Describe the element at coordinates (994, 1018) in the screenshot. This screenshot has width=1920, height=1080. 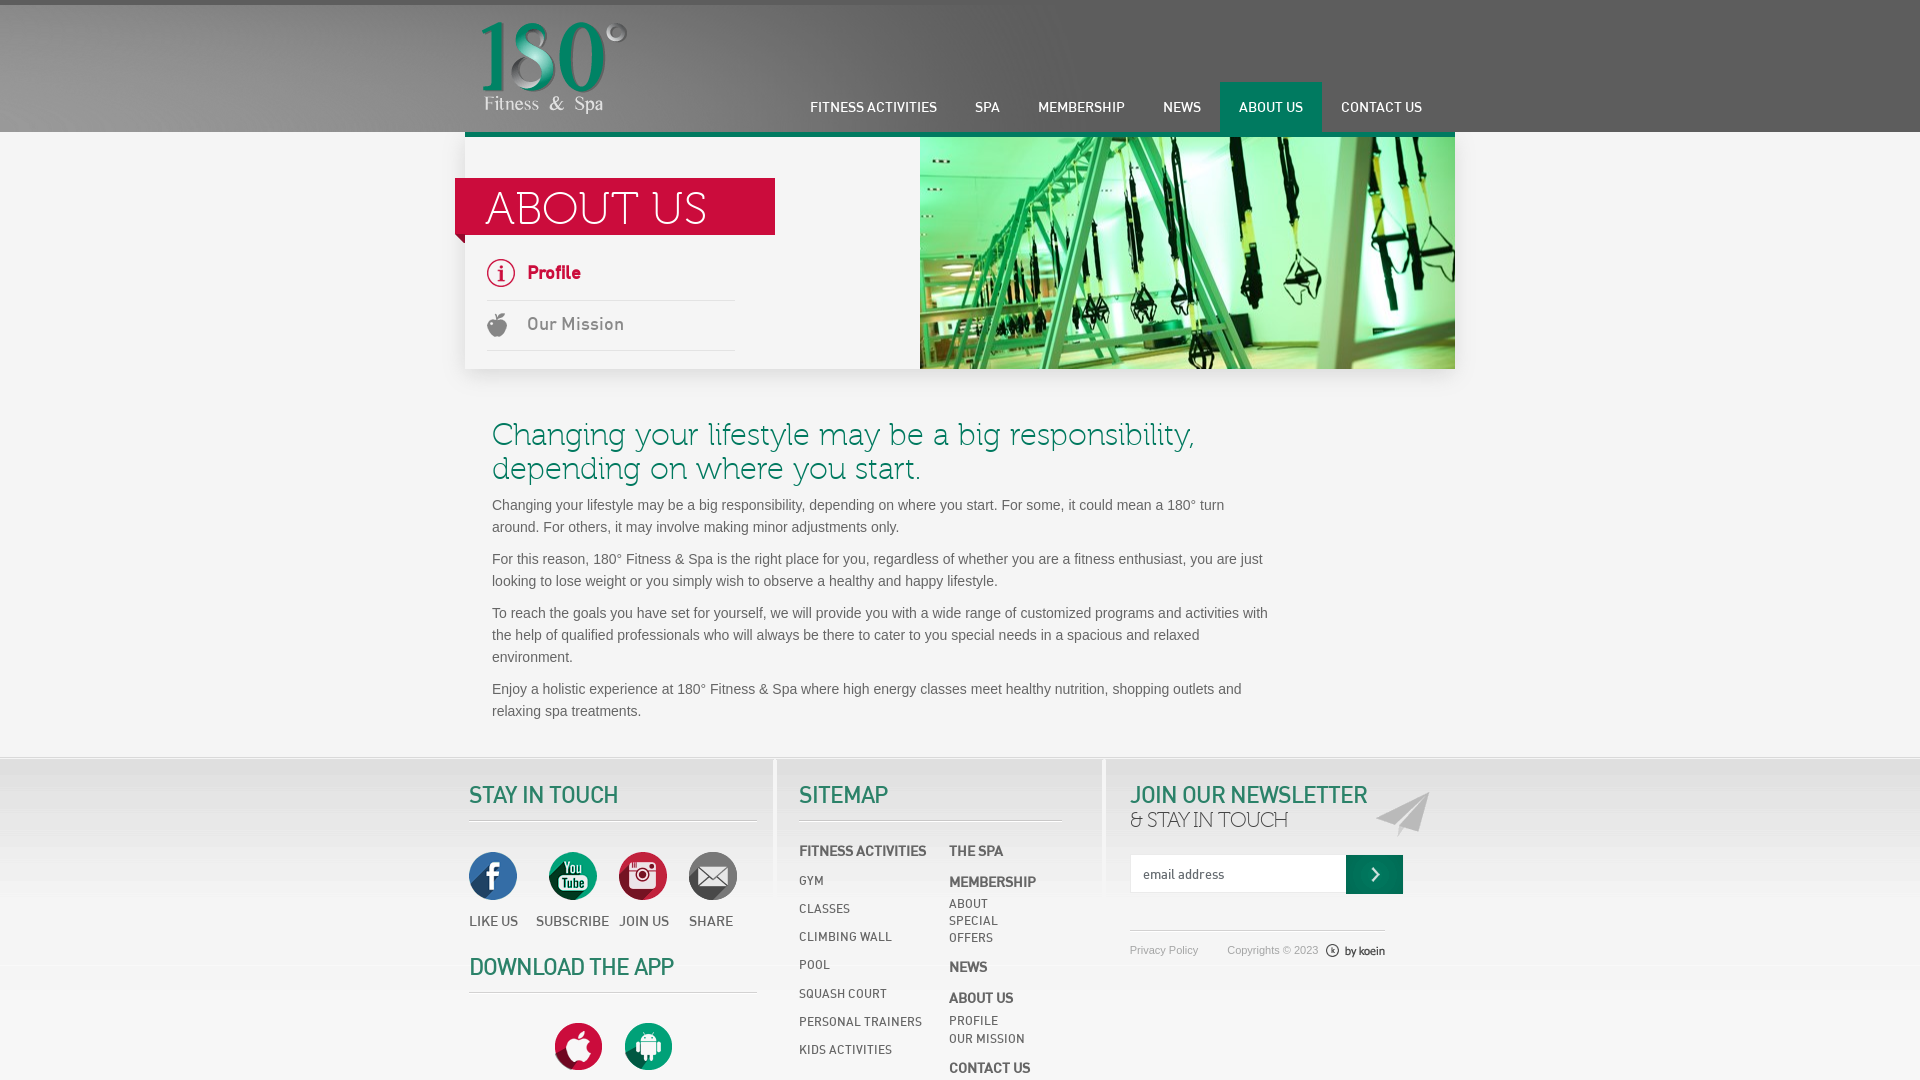
I see `PROFILE` at that location.